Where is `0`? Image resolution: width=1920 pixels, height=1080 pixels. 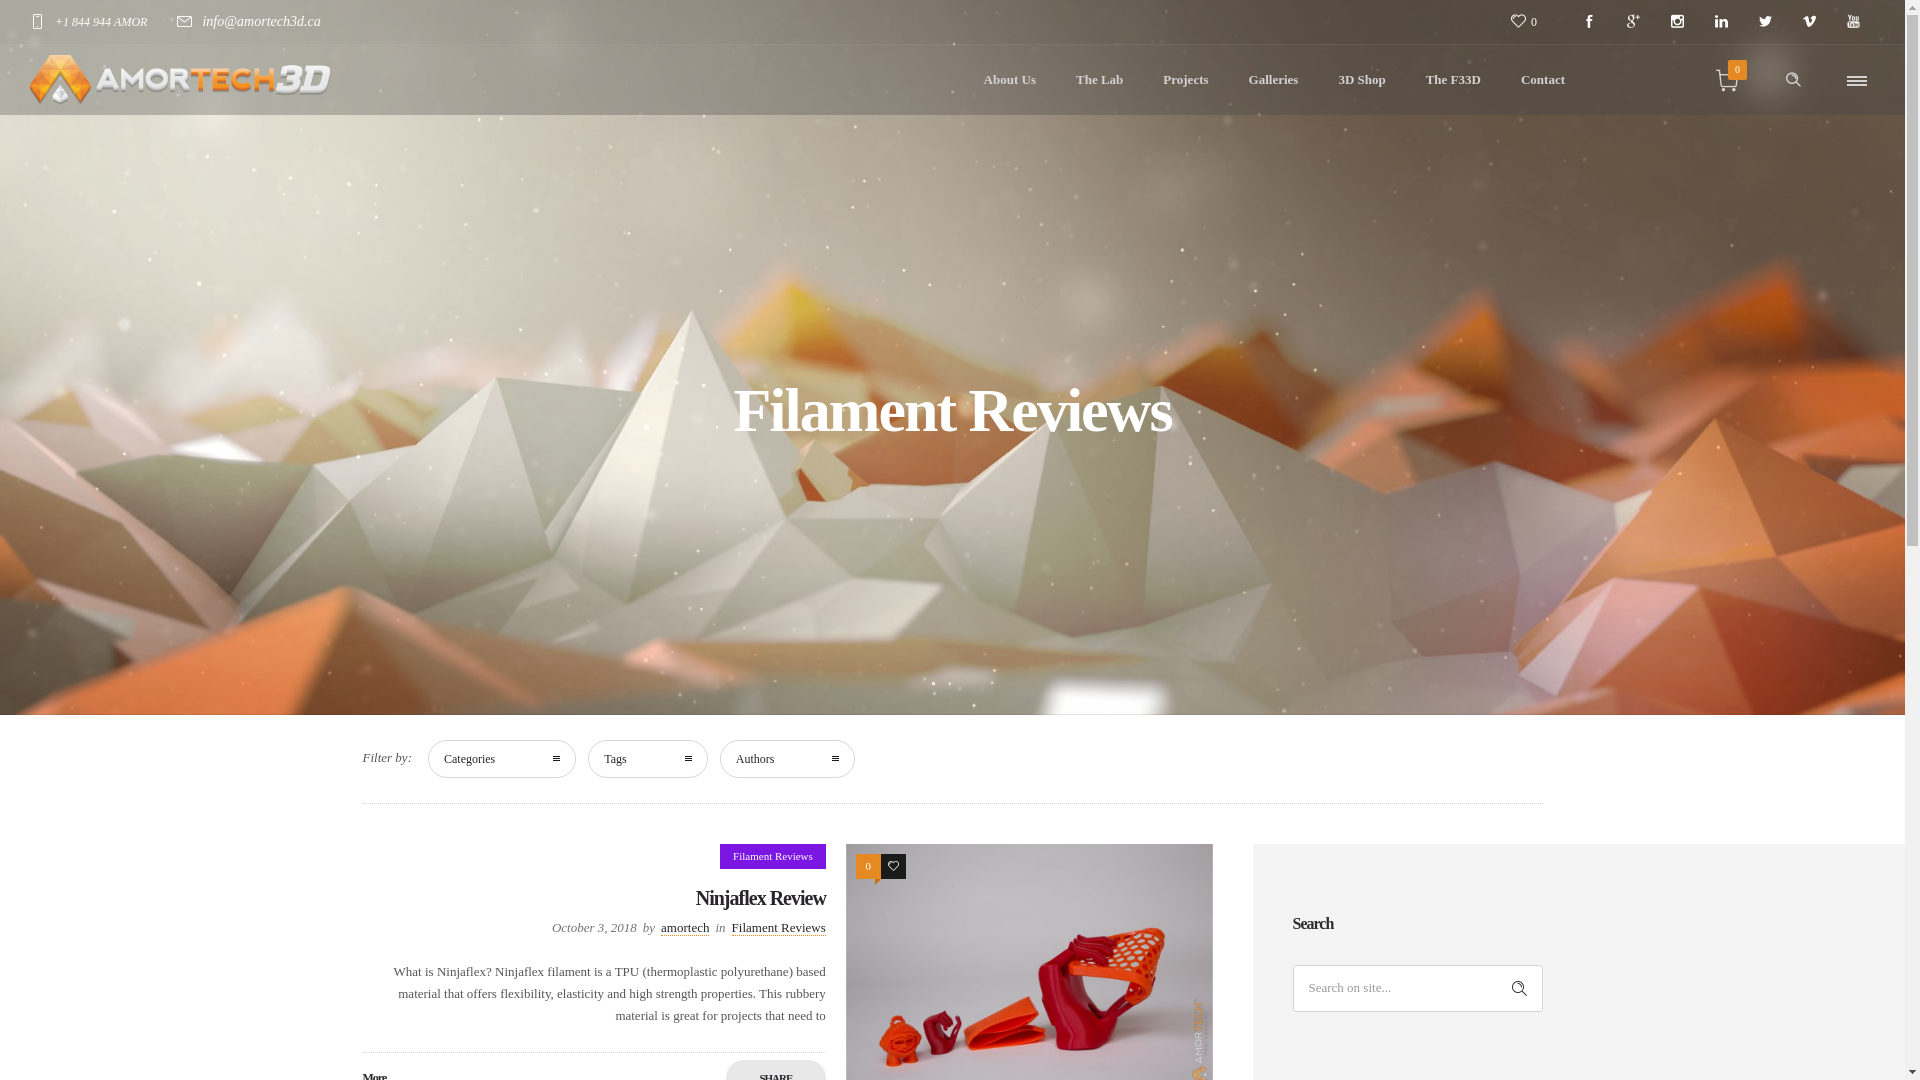 0 is located at coordinates (1532, 22).